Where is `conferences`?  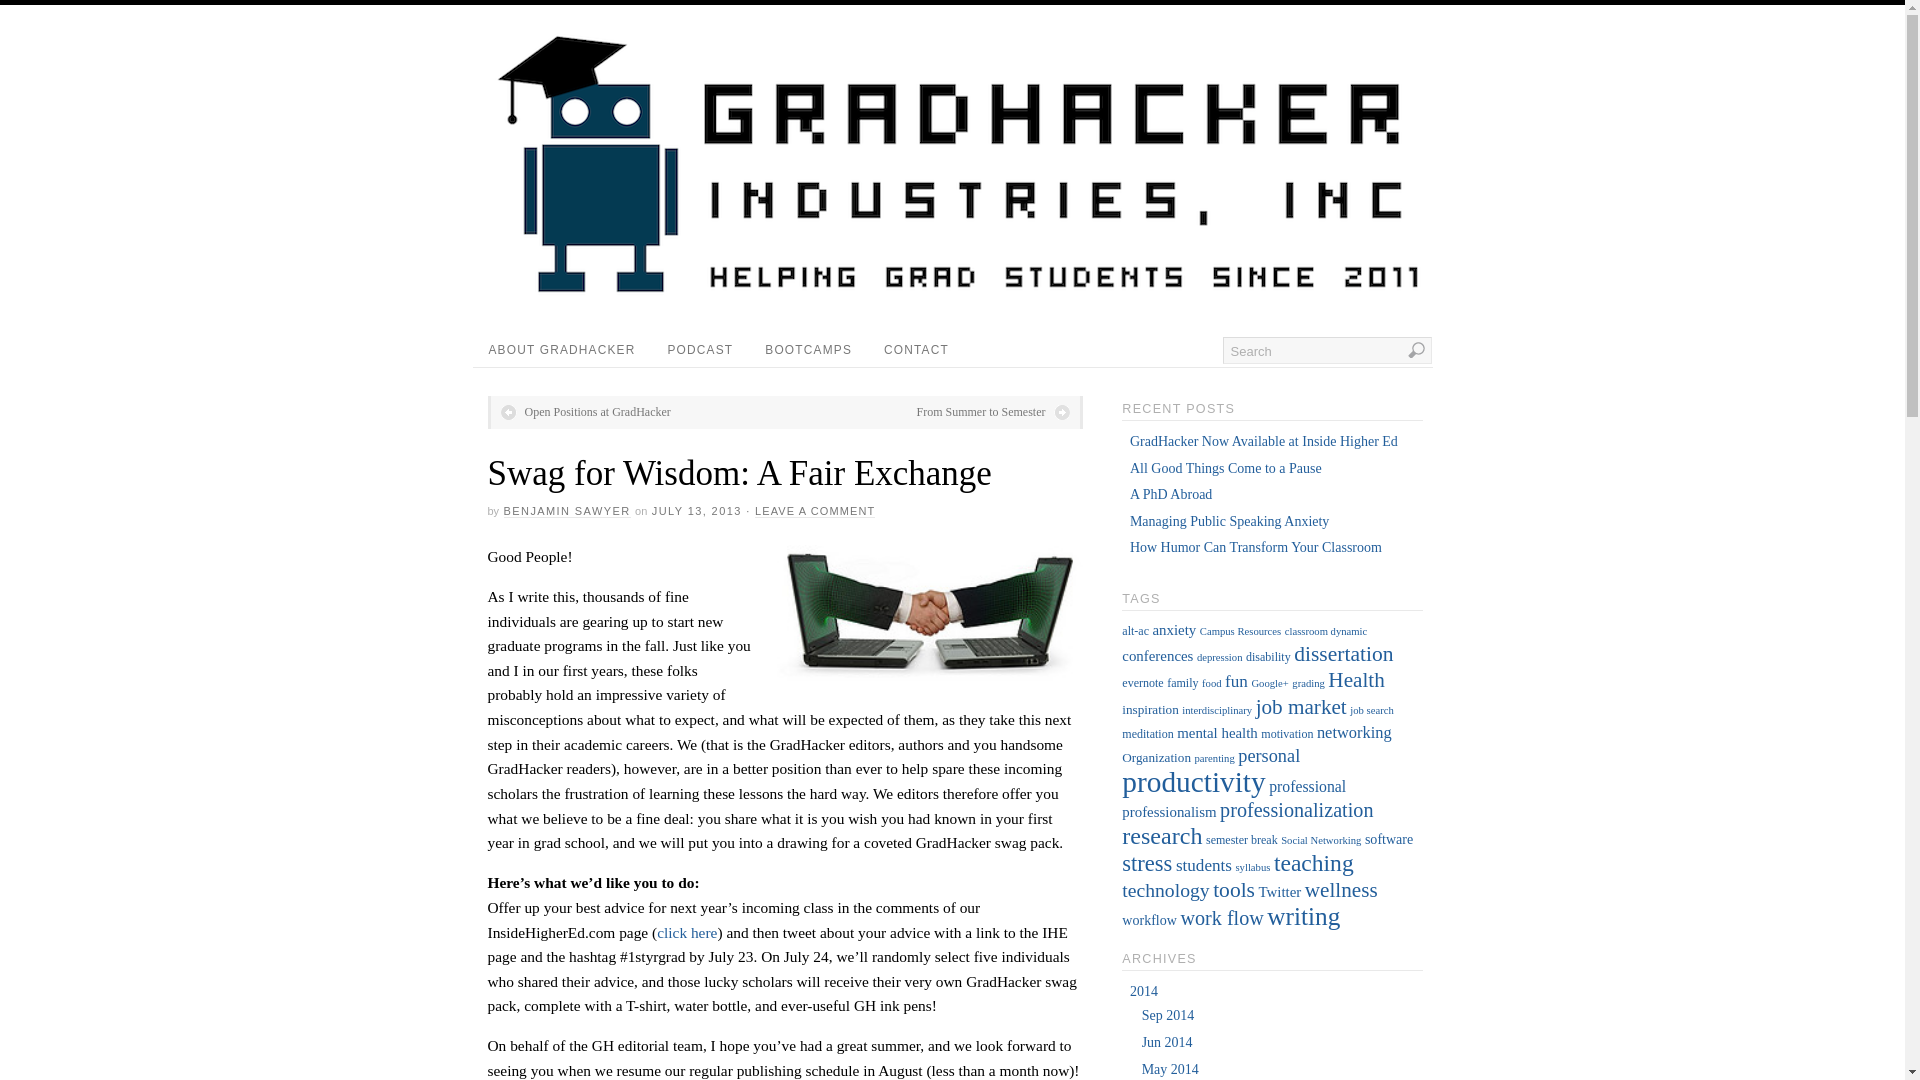
conferences is located at coordinates (1156, 656).